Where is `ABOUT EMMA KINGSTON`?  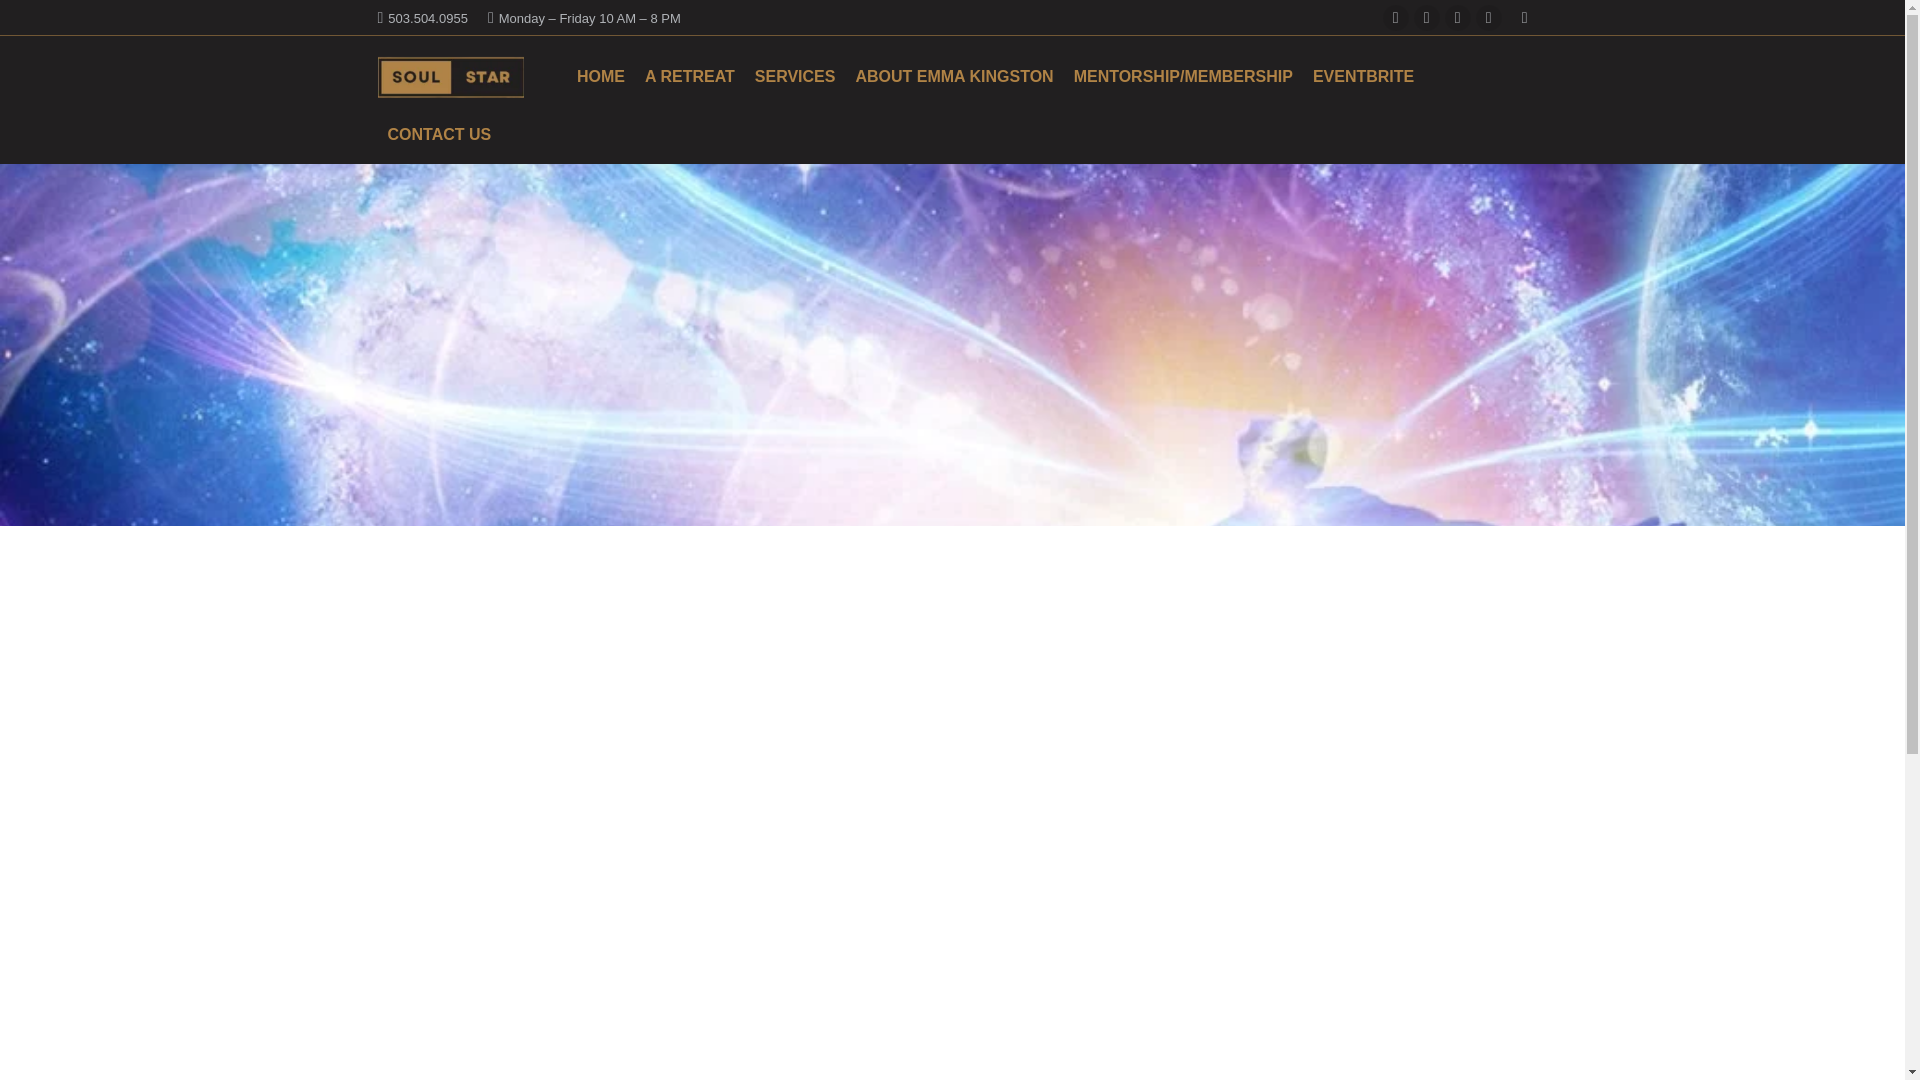
ABOUT EMMA KINGSTON is located at coordinates (954, 75).